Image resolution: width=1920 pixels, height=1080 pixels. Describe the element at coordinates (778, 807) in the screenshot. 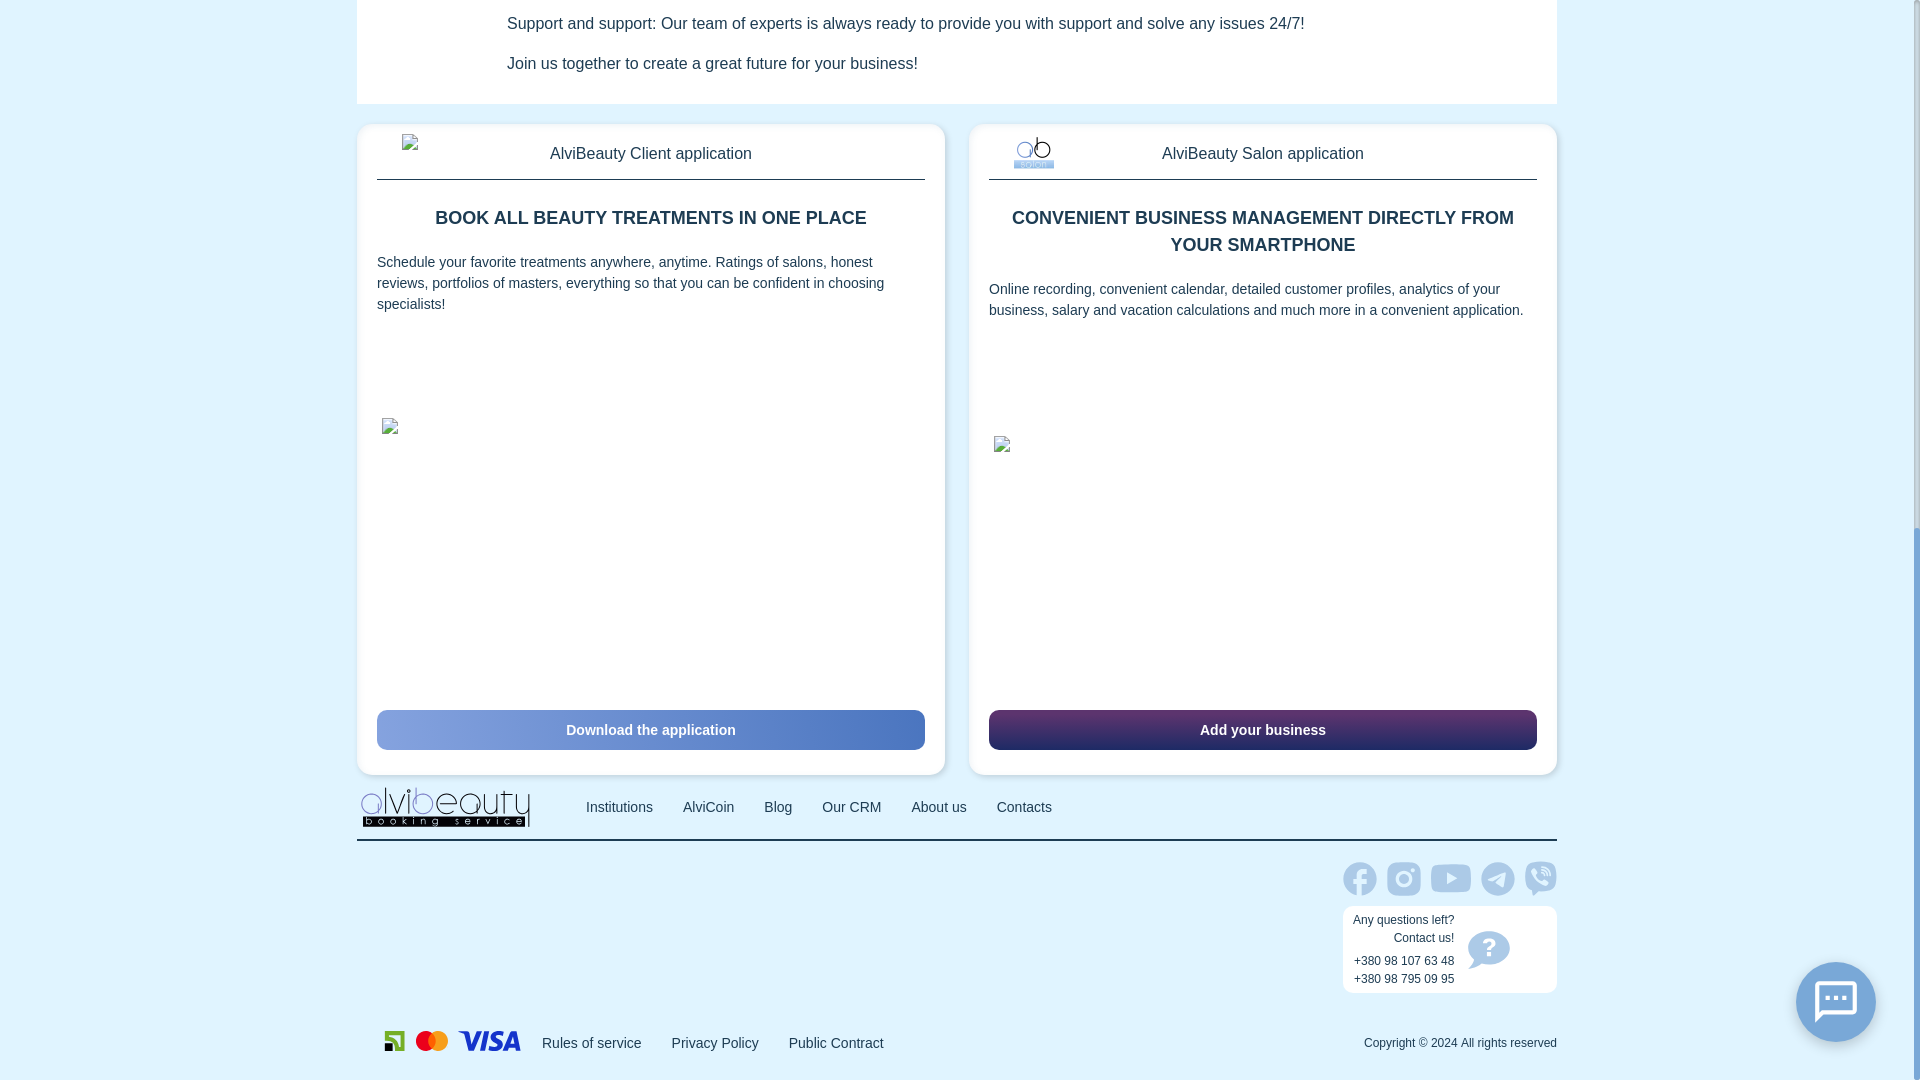

I see `Blog` at that location.